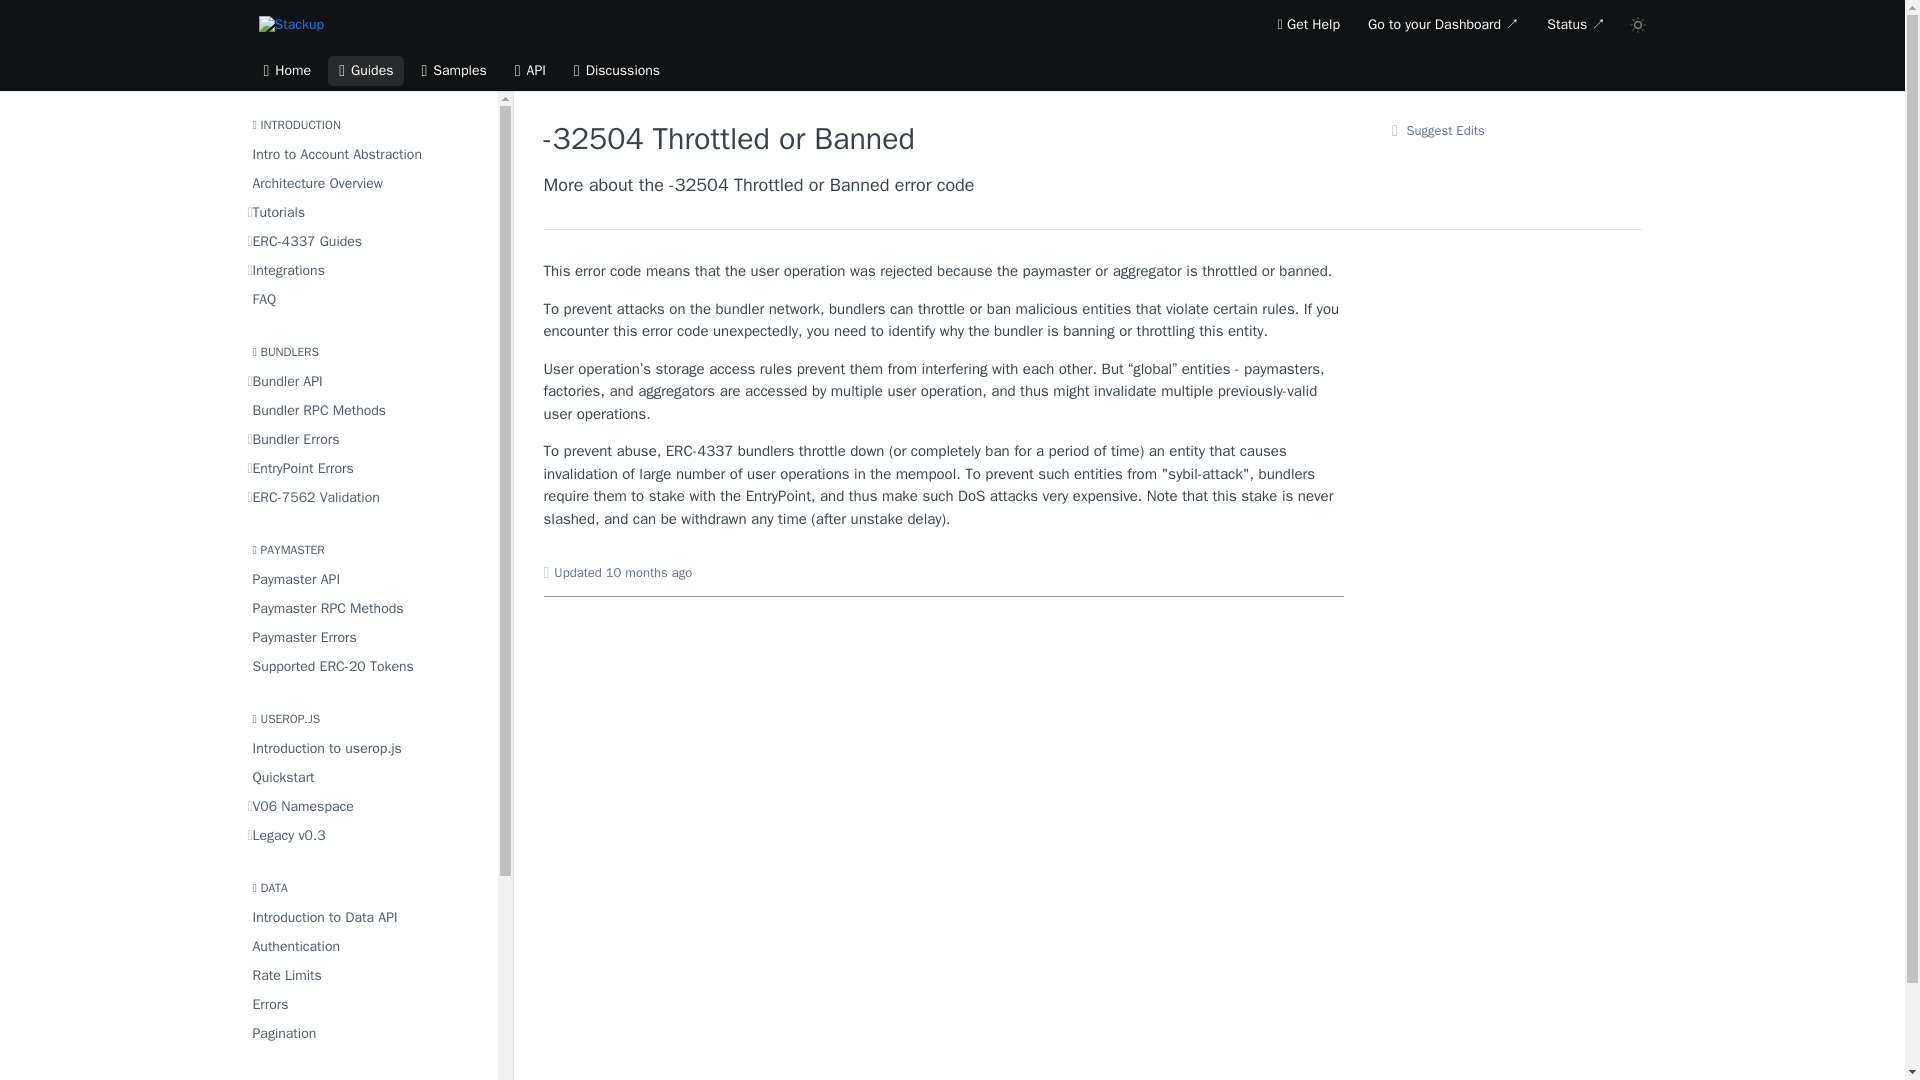 The image size is (1920, 1080). What do you see at coordinates (530, 71) in the screenshot?
I see `API` at bounding box center [530, 71].